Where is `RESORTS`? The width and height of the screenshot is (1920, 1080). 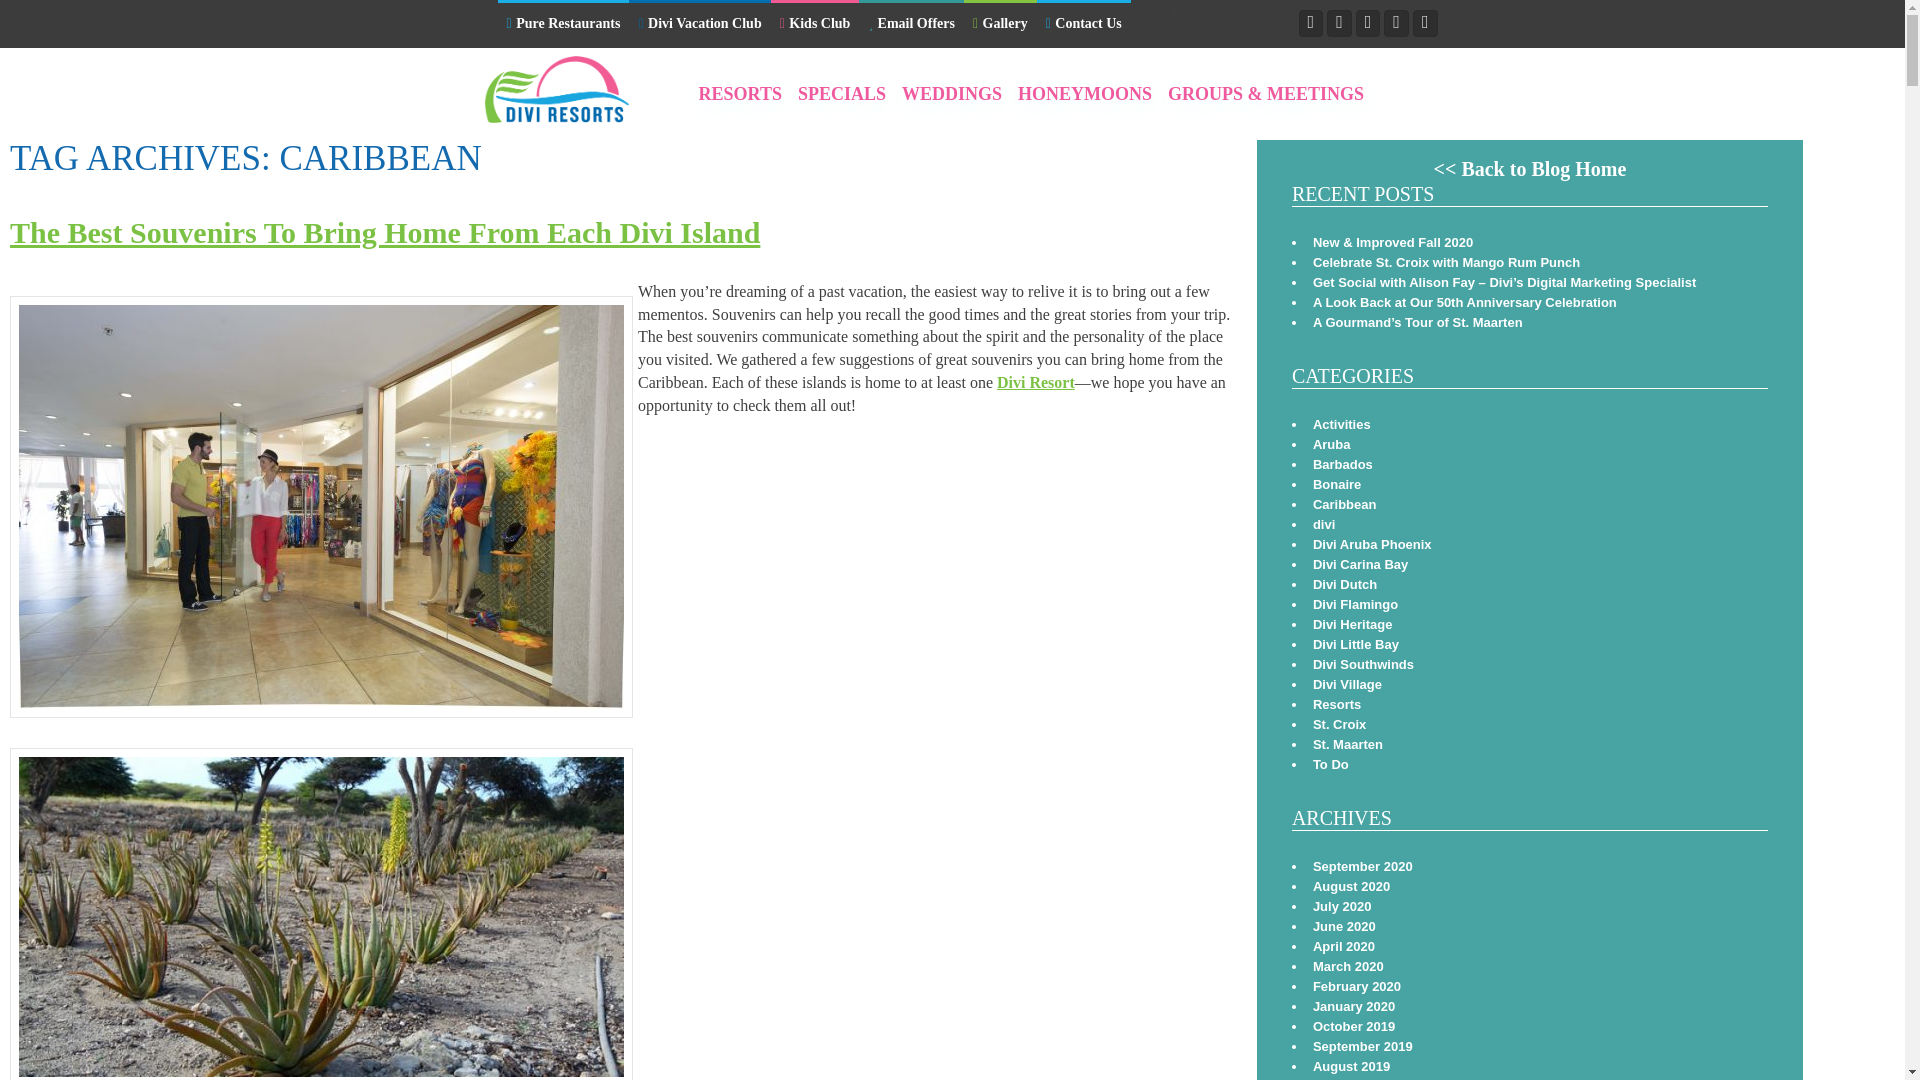
RESORTS is located at coordinates (740, 94).